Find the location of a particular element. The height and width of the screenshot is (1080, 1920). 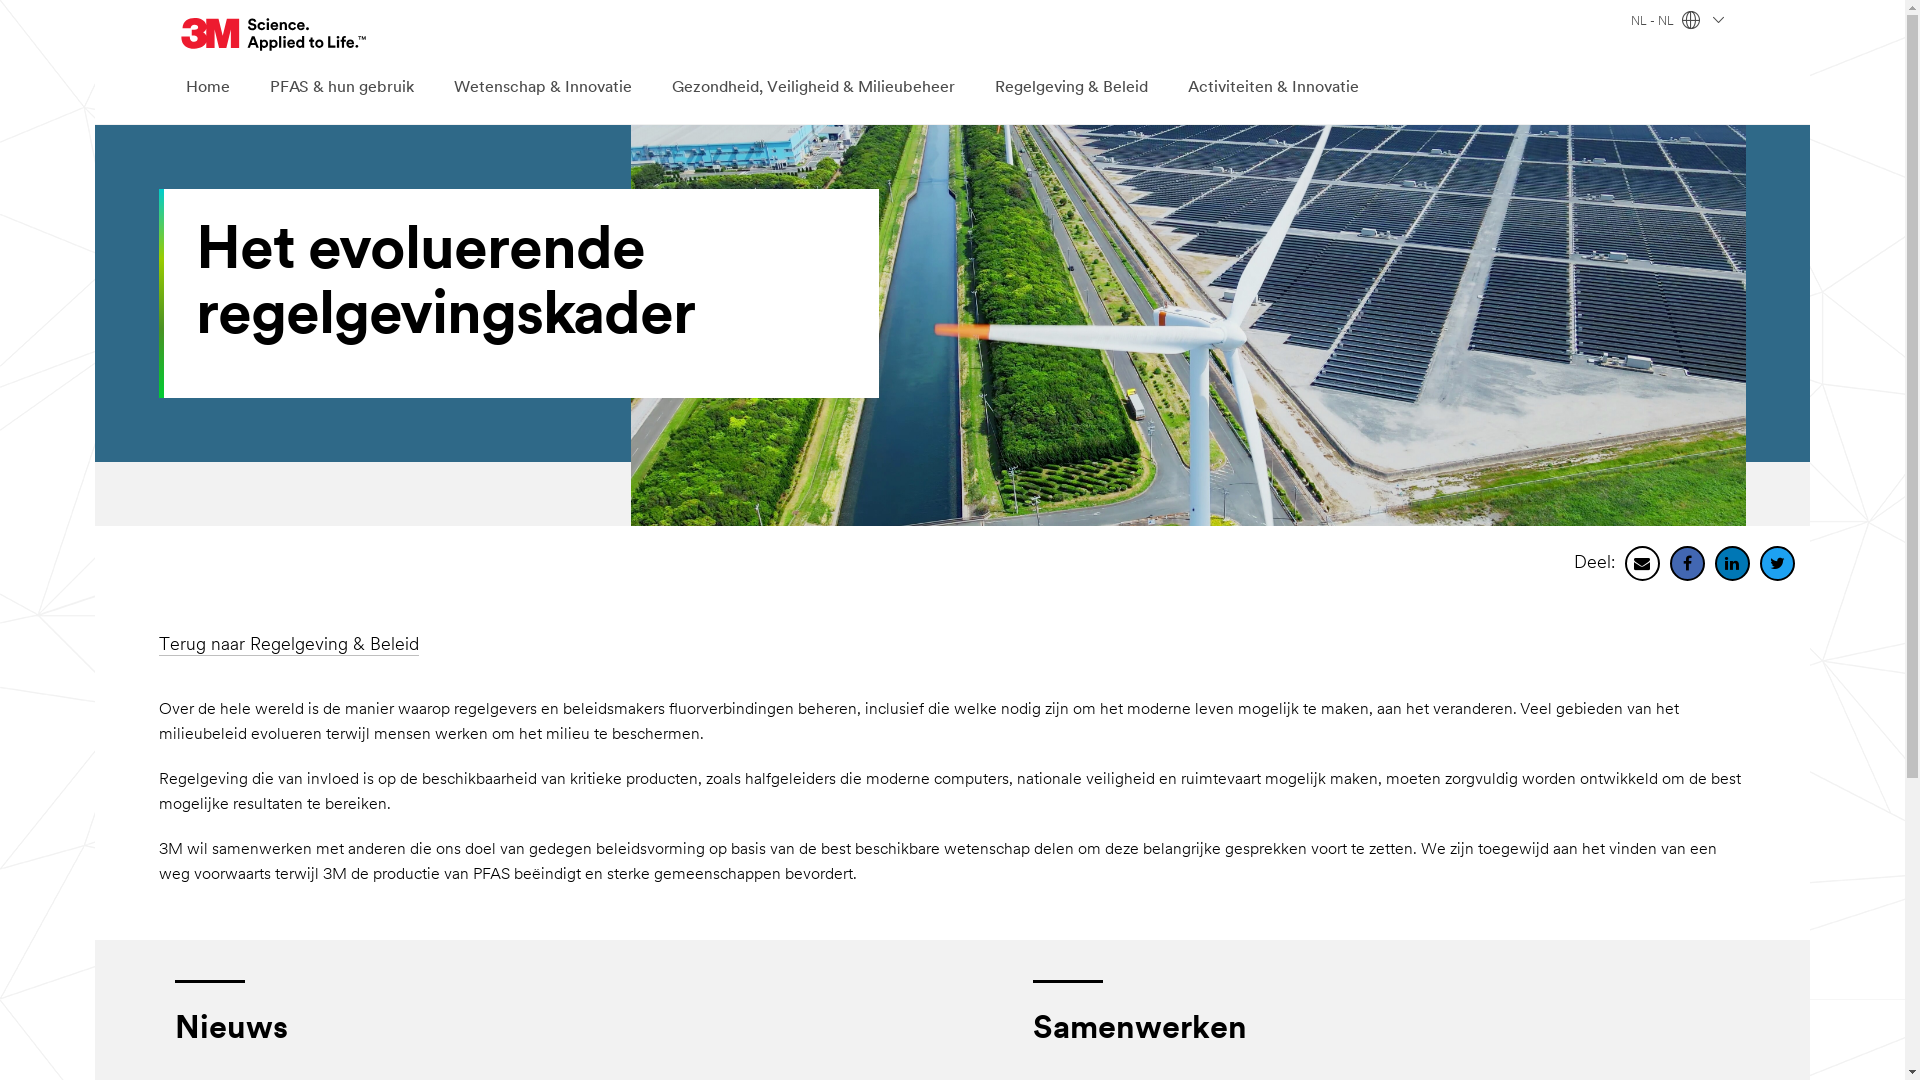

Linkedin Share is located at coordinates (1732, 564).